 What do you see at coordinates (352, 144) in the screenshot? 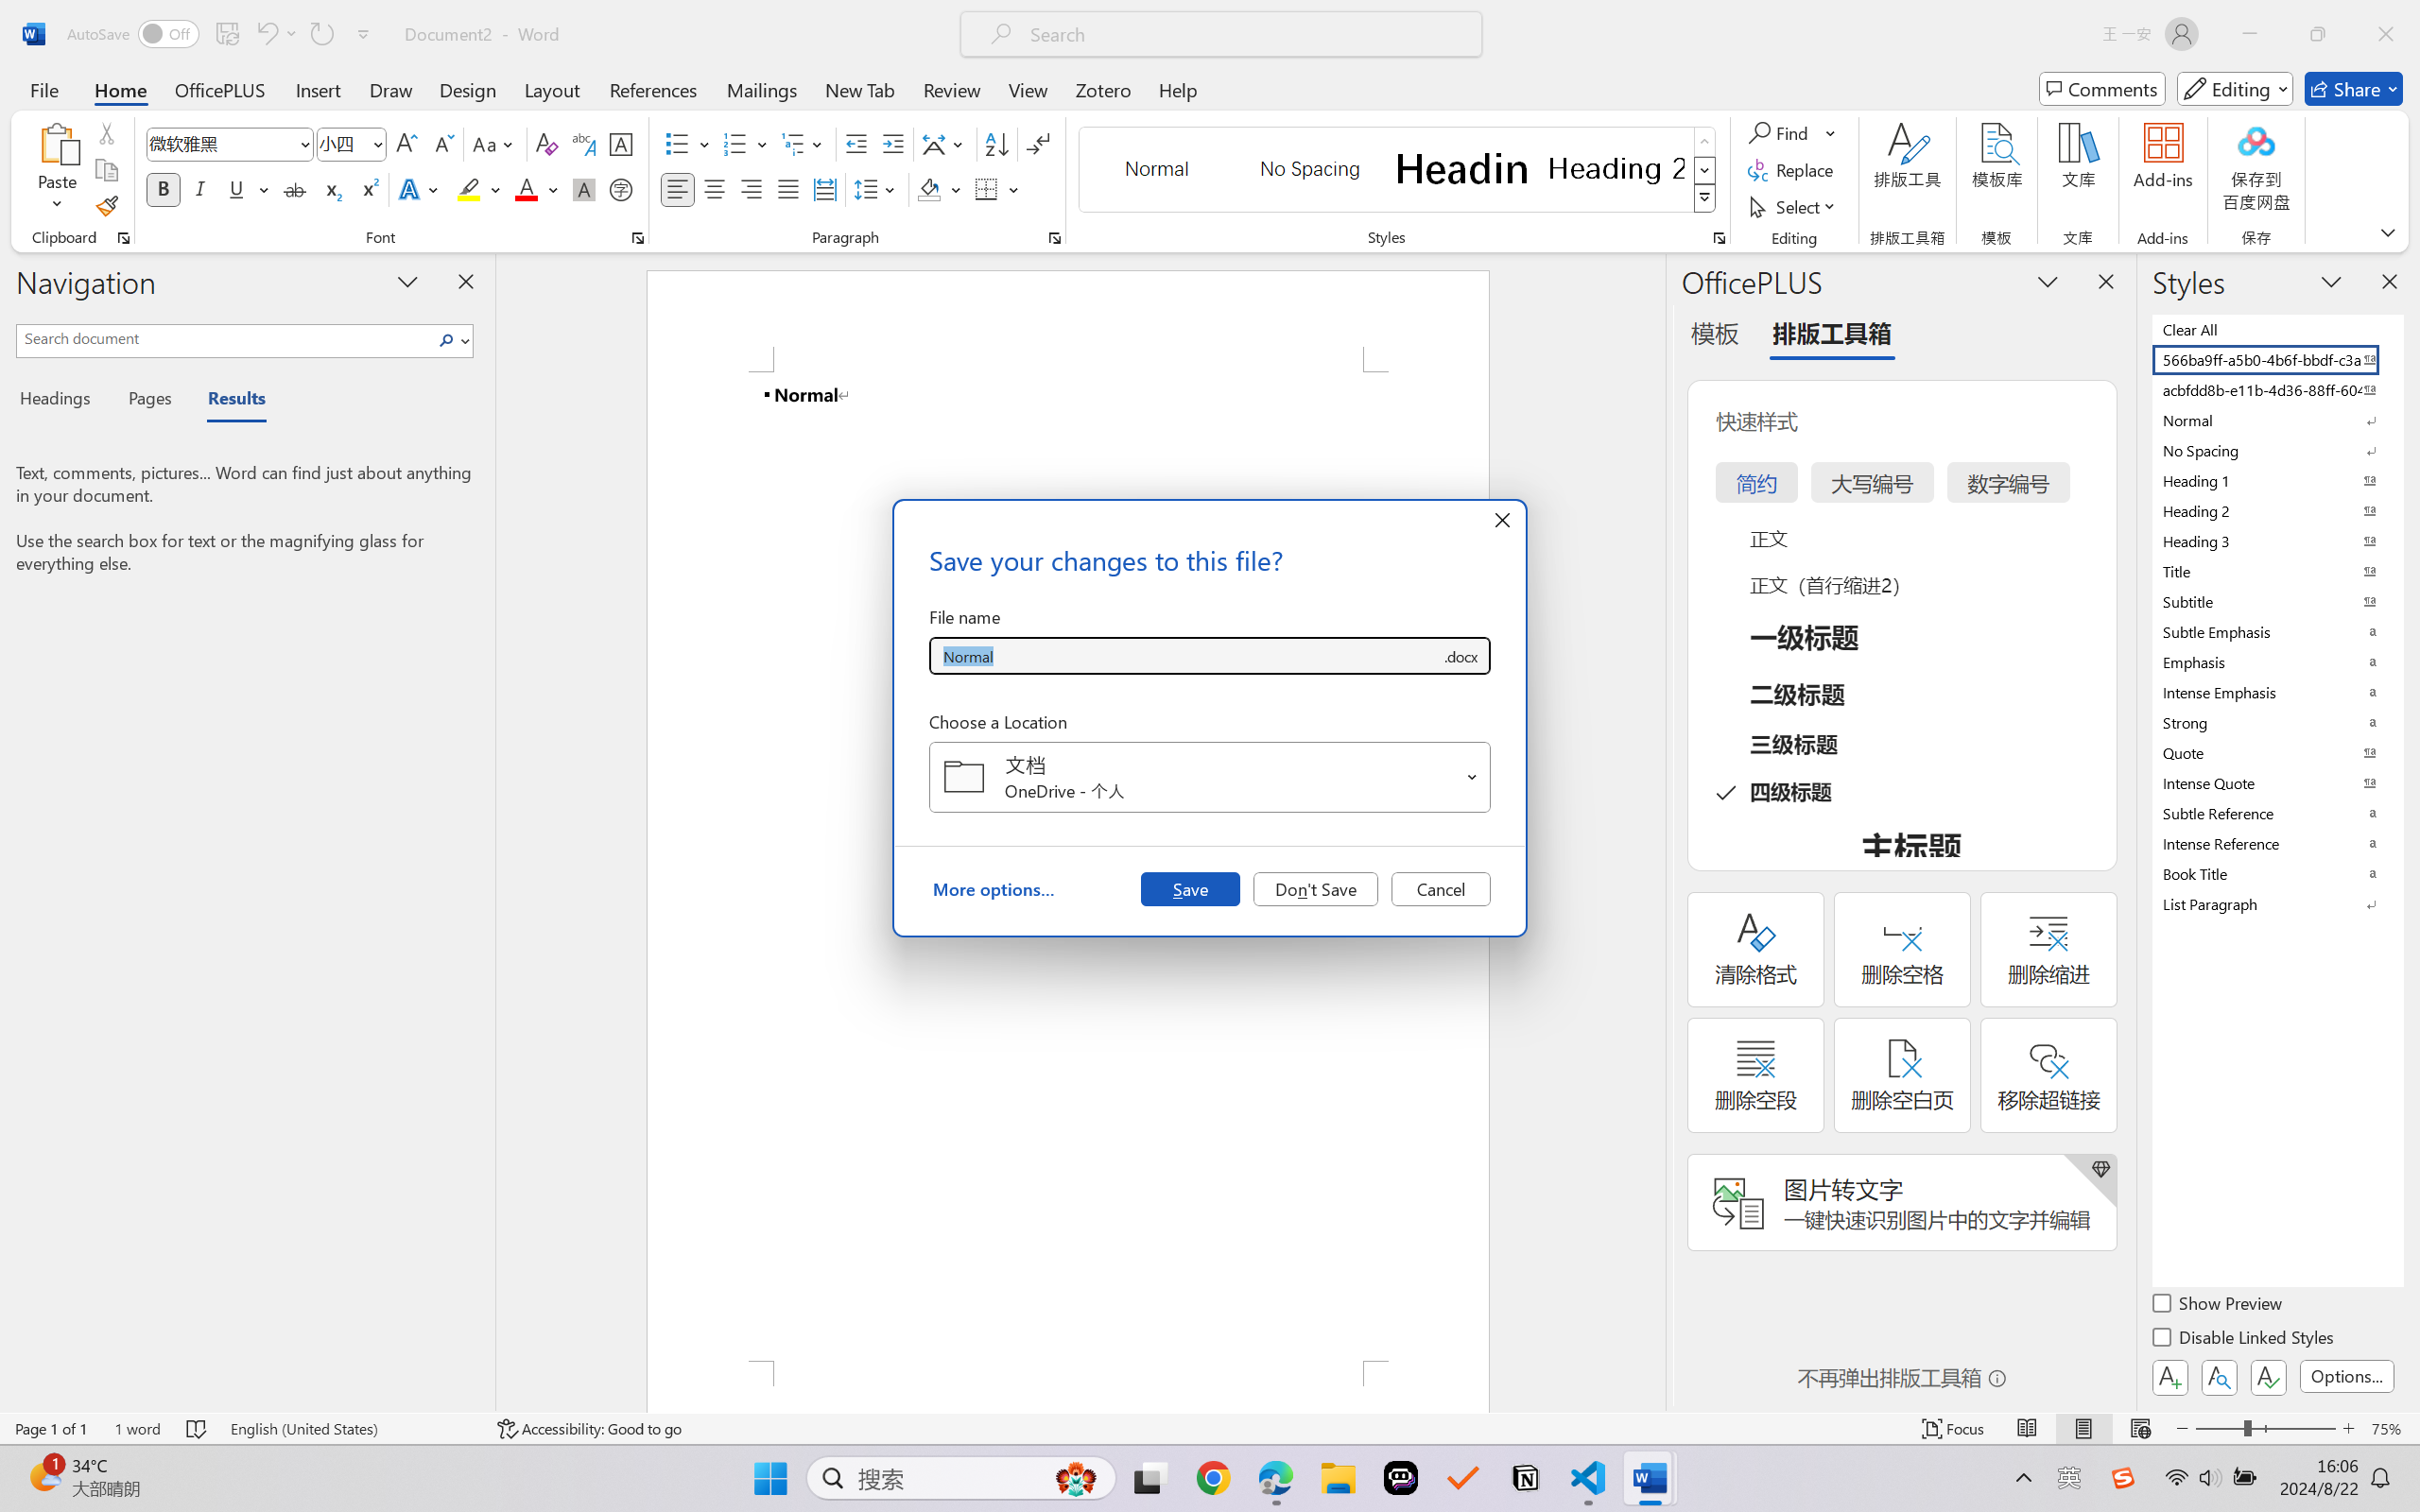
I see `Font Size` at bounding box center [352, 144].